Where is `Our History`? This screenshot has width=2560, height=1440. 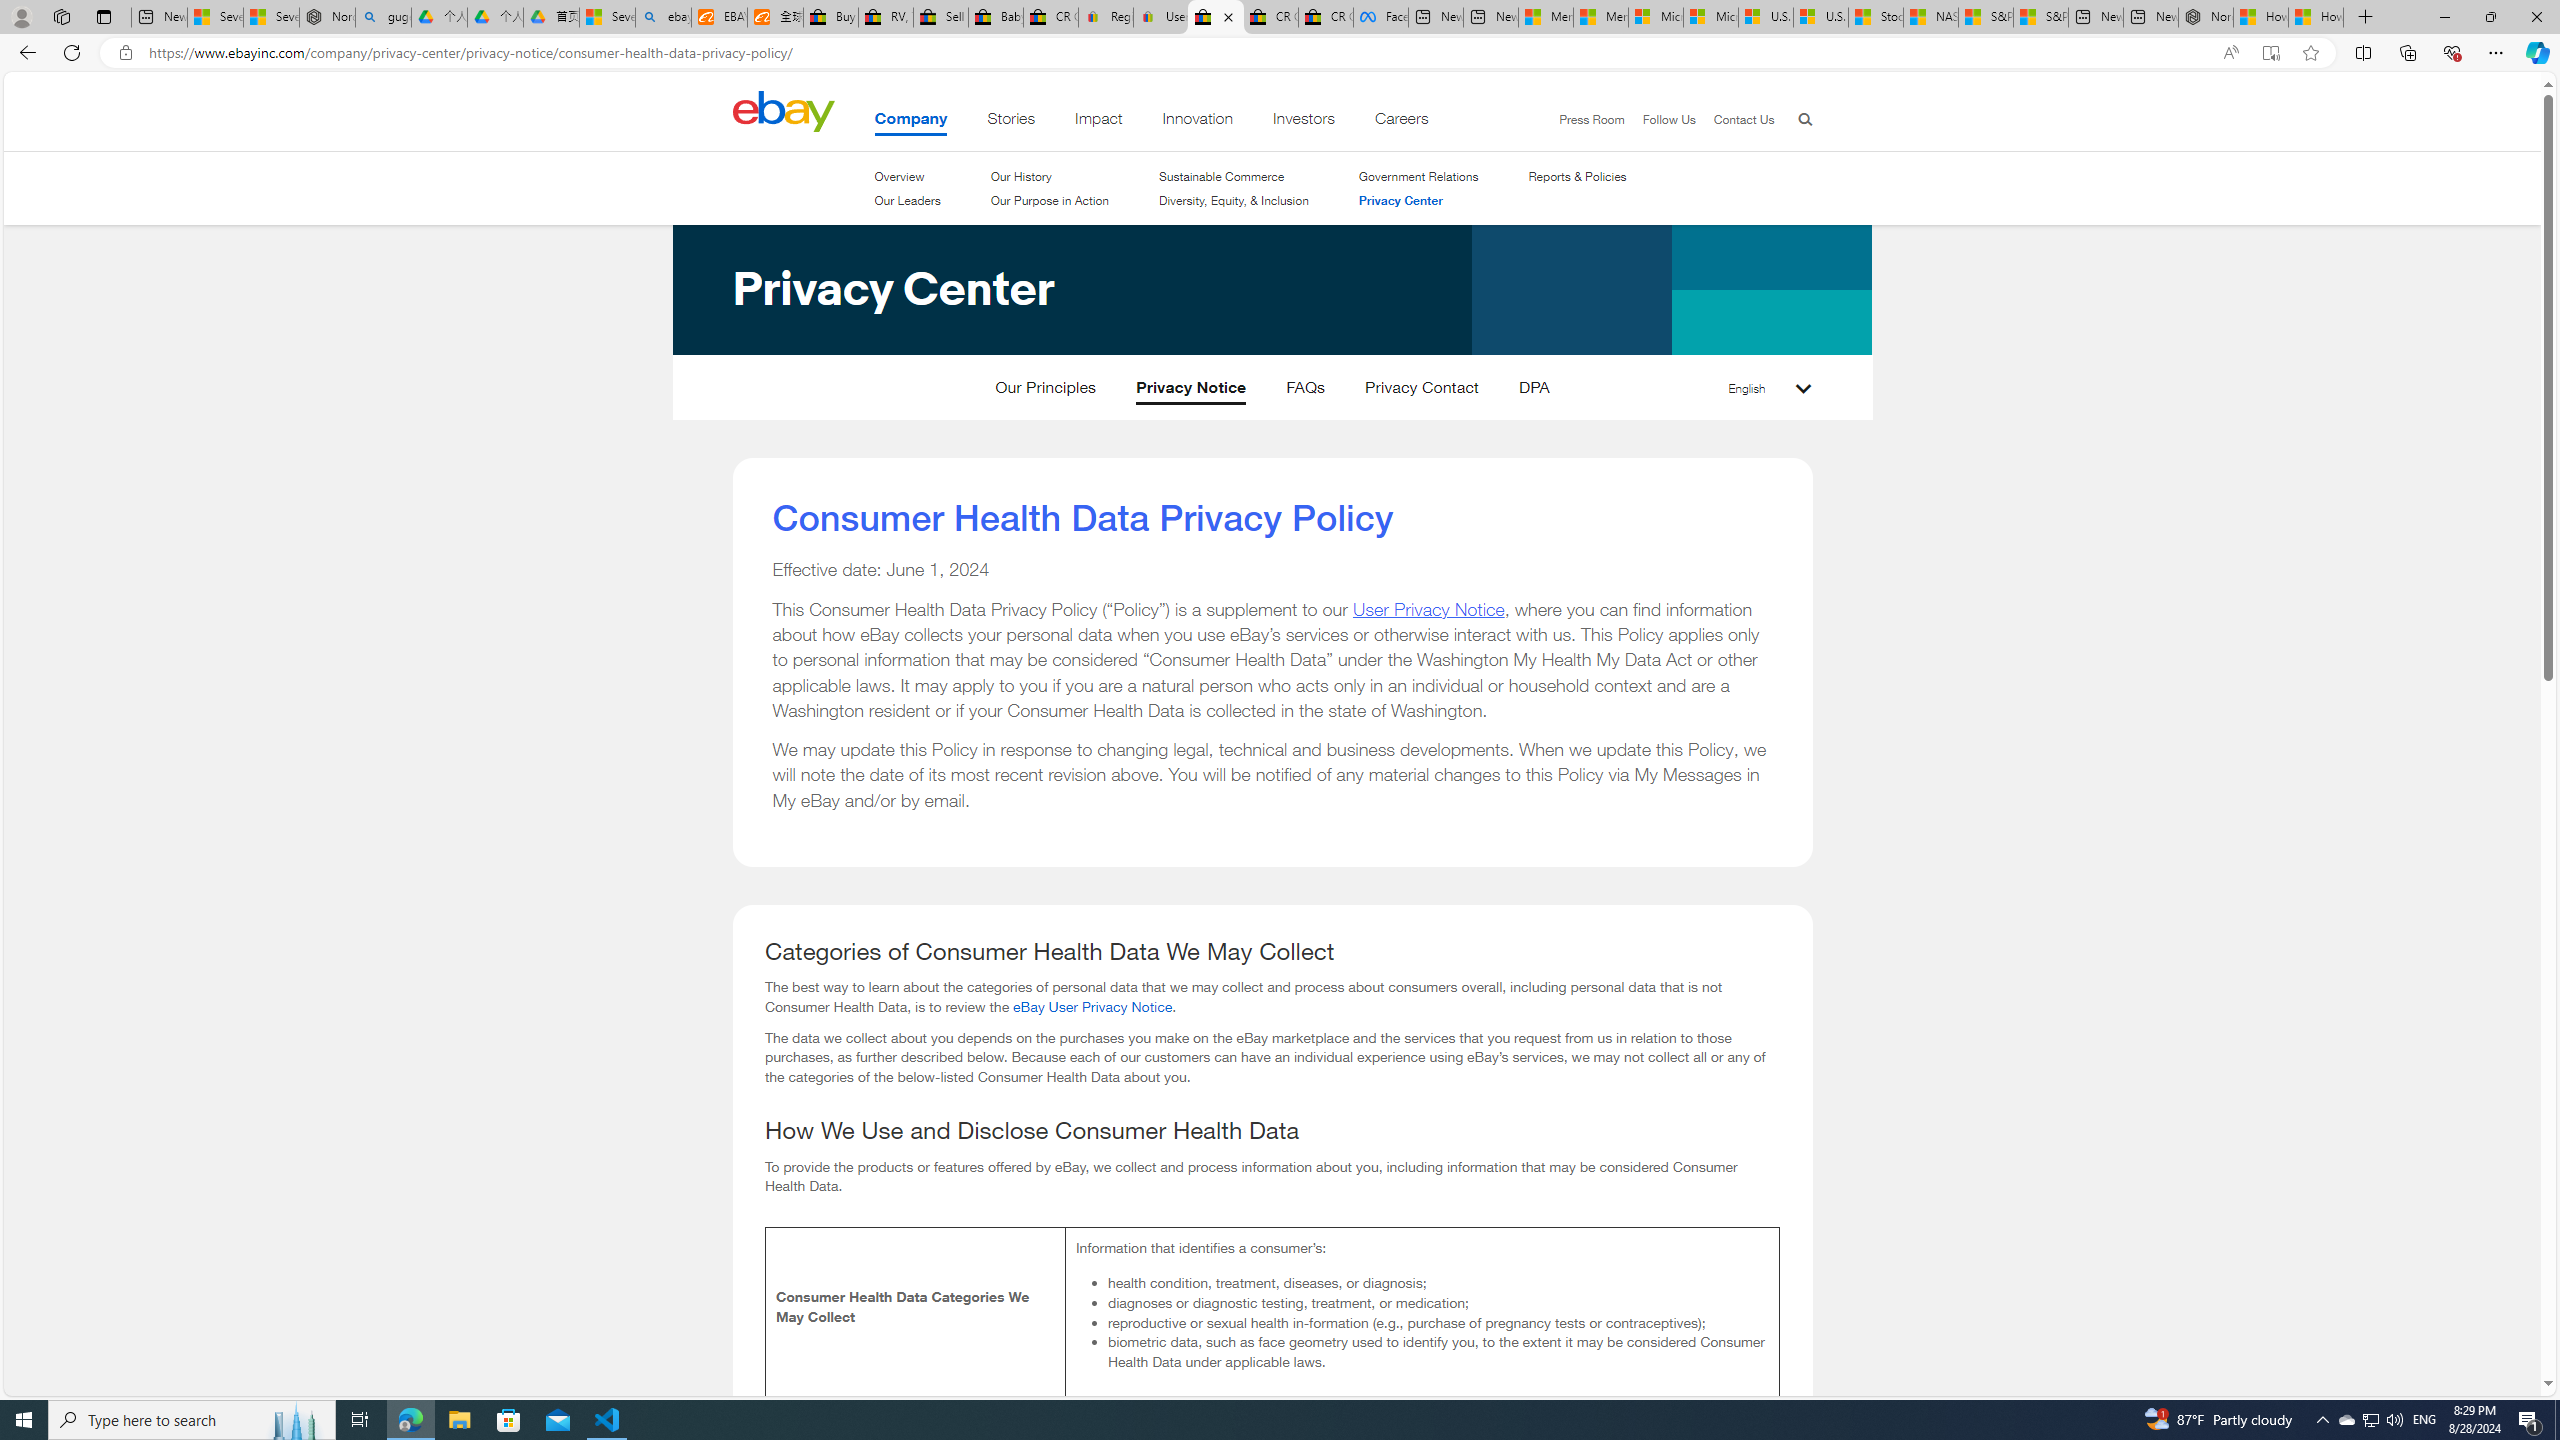
Our History is located at coordinates (1021, 176).